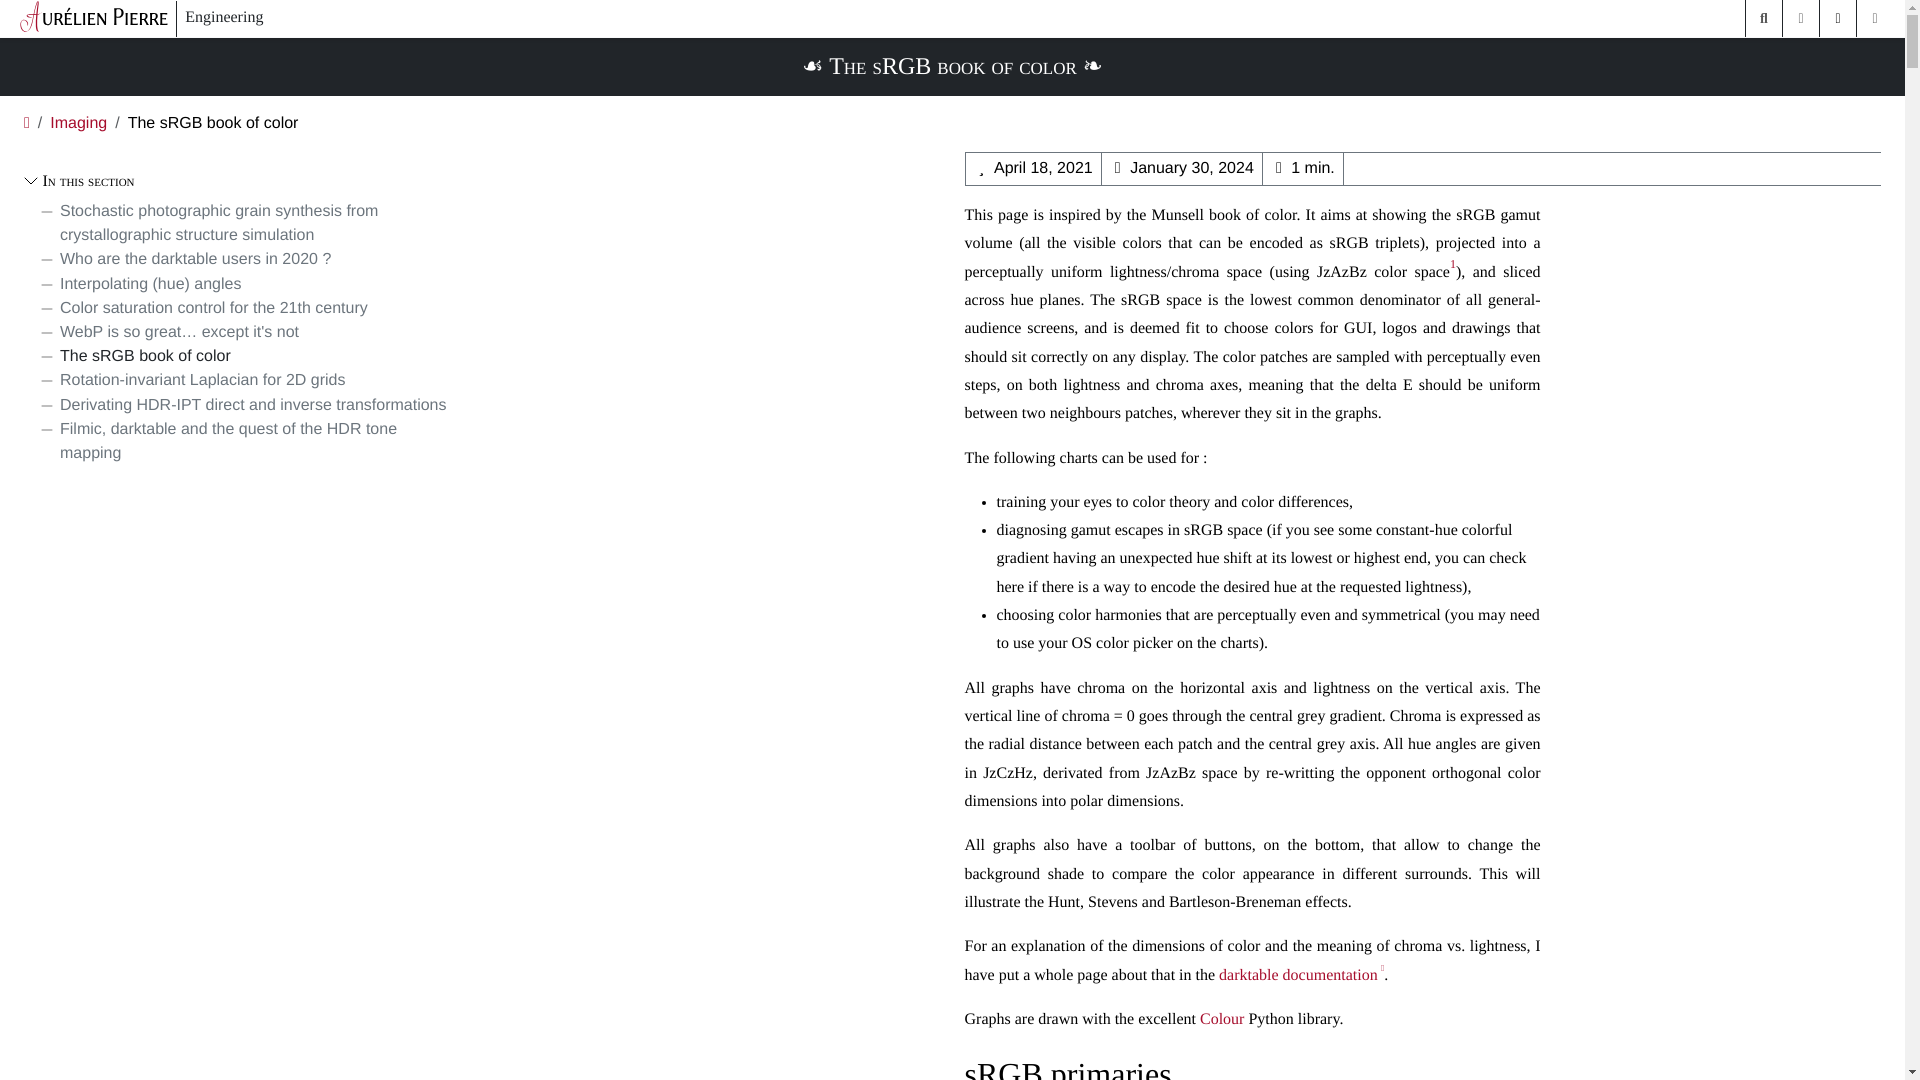  I want to click on Imaging, so click(78, 122).